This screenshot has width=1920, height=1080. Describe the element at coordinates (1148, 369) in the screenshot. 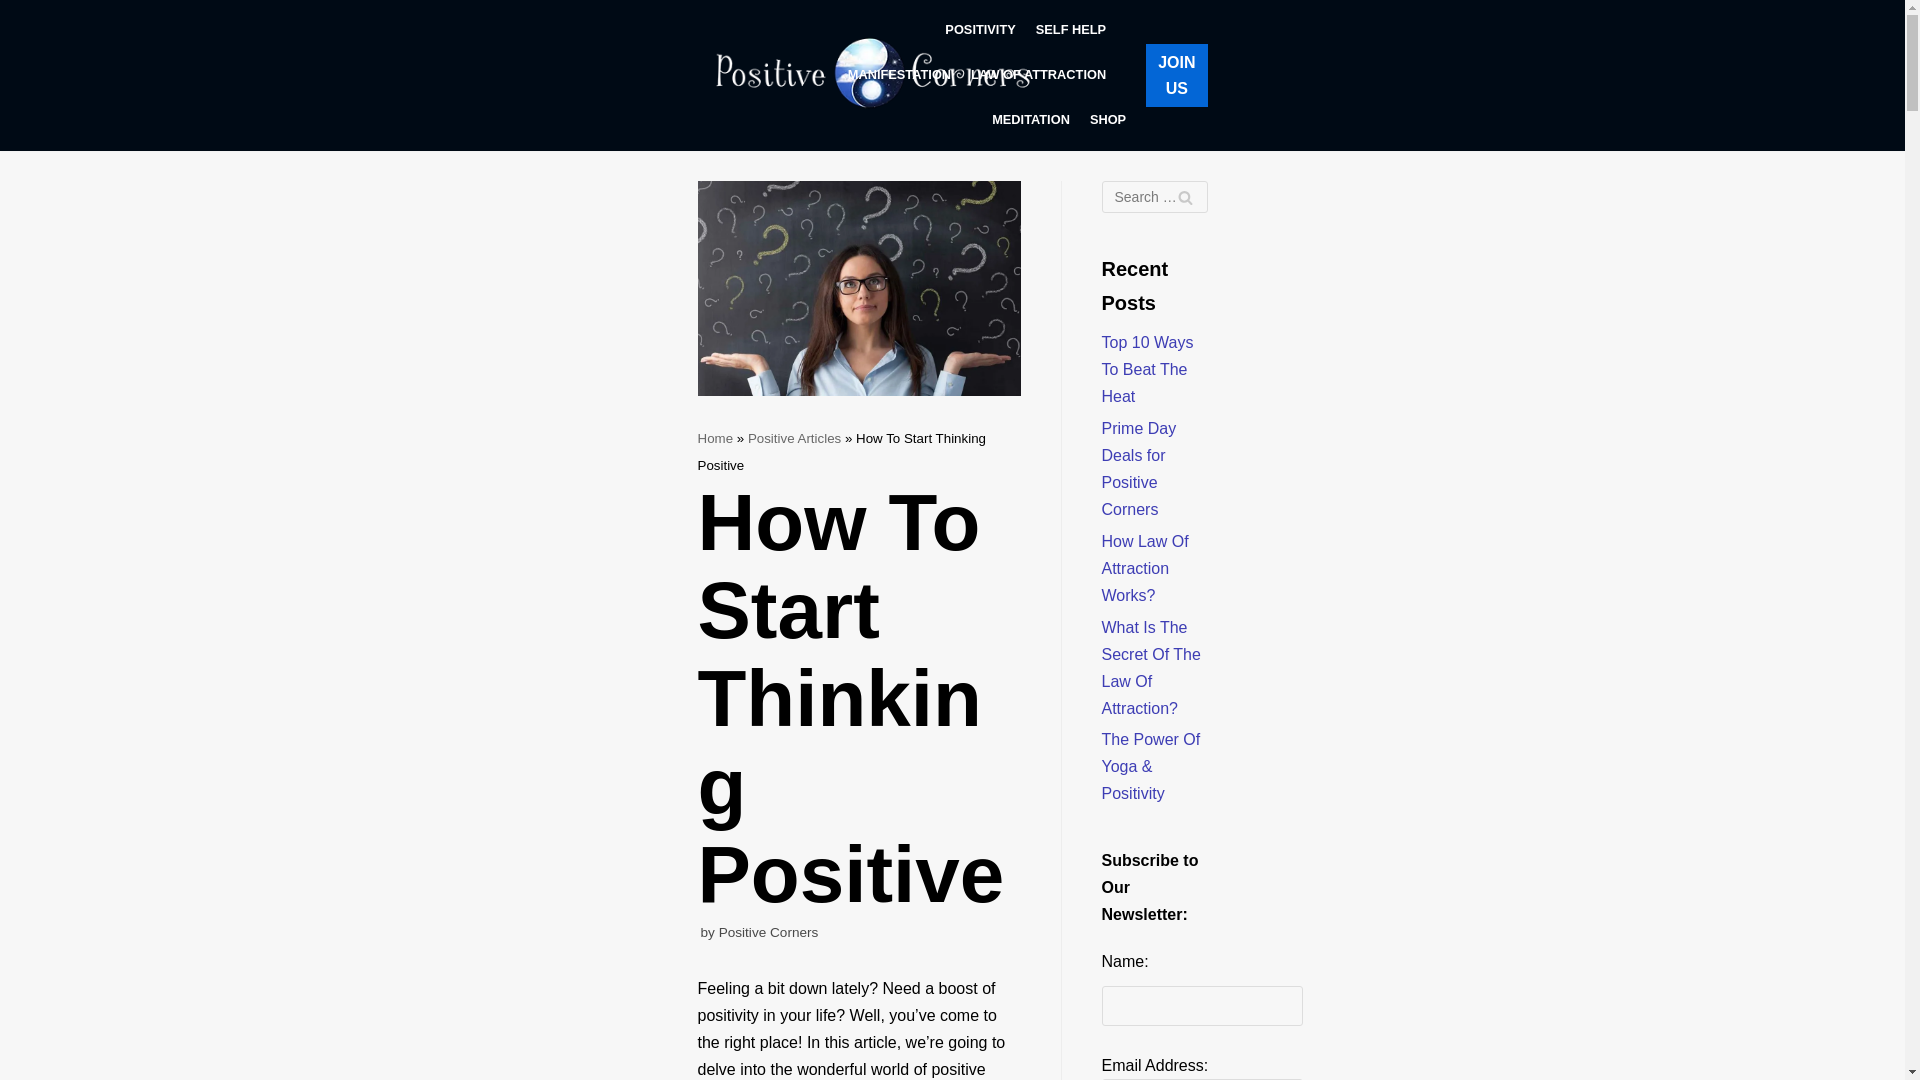

I see `Top 10 Ways To Beat The Heat` at that location.